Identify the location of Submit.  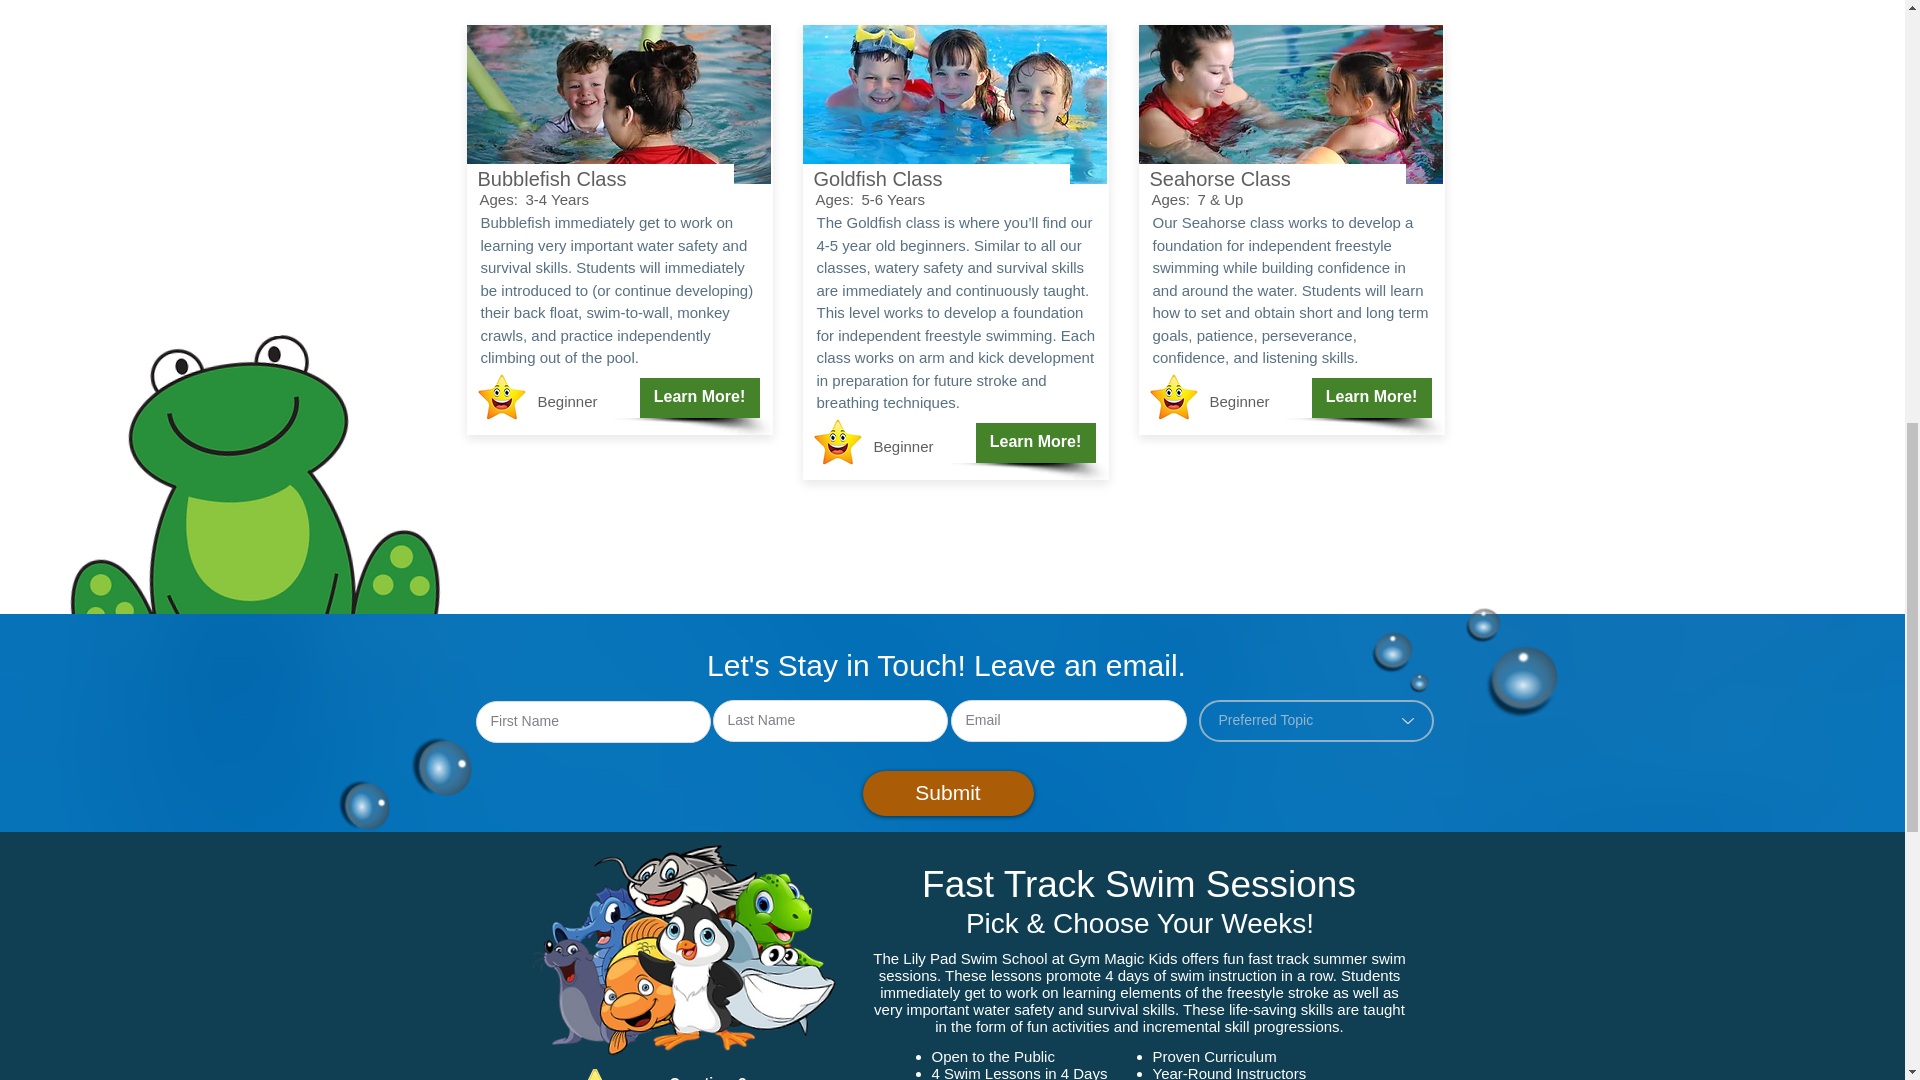
(947, 792).